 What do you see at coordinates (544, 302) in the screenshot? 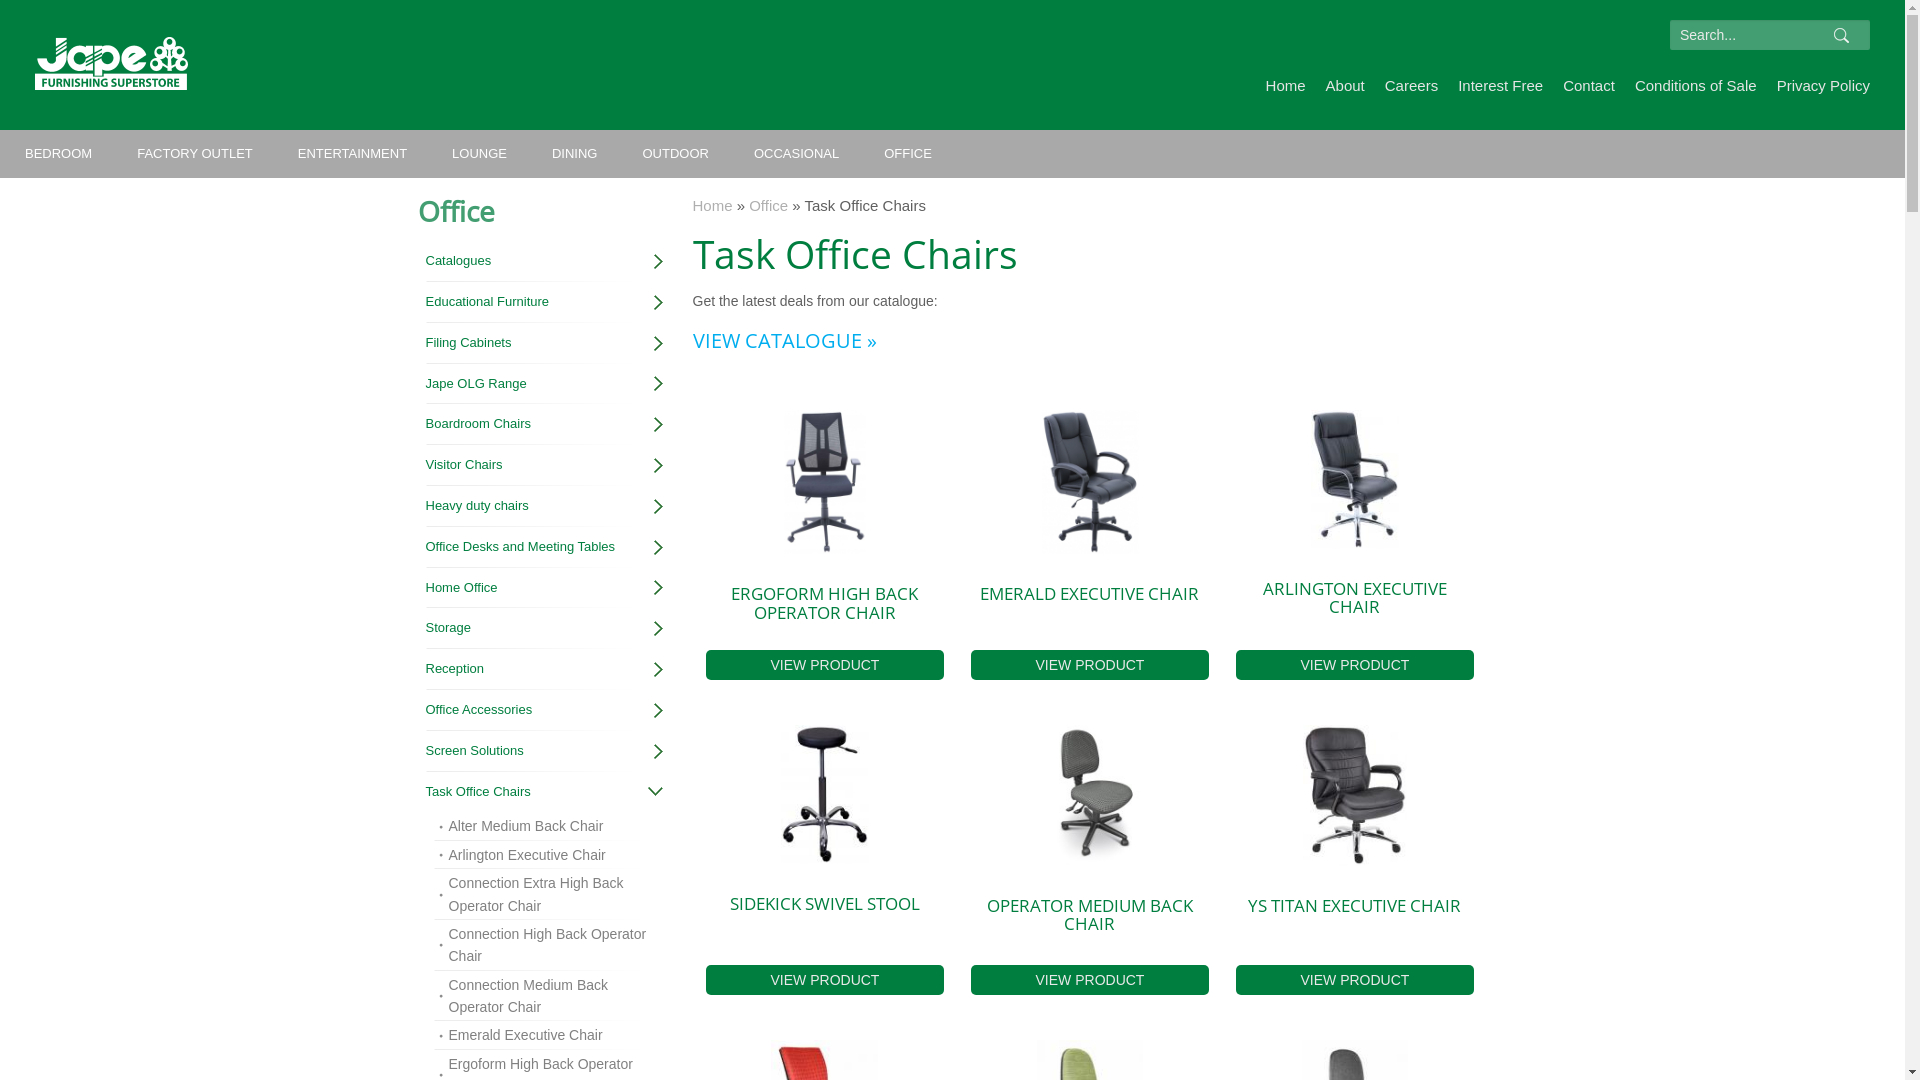
I see `Educational Furniture` at bounding box center [544, 302].